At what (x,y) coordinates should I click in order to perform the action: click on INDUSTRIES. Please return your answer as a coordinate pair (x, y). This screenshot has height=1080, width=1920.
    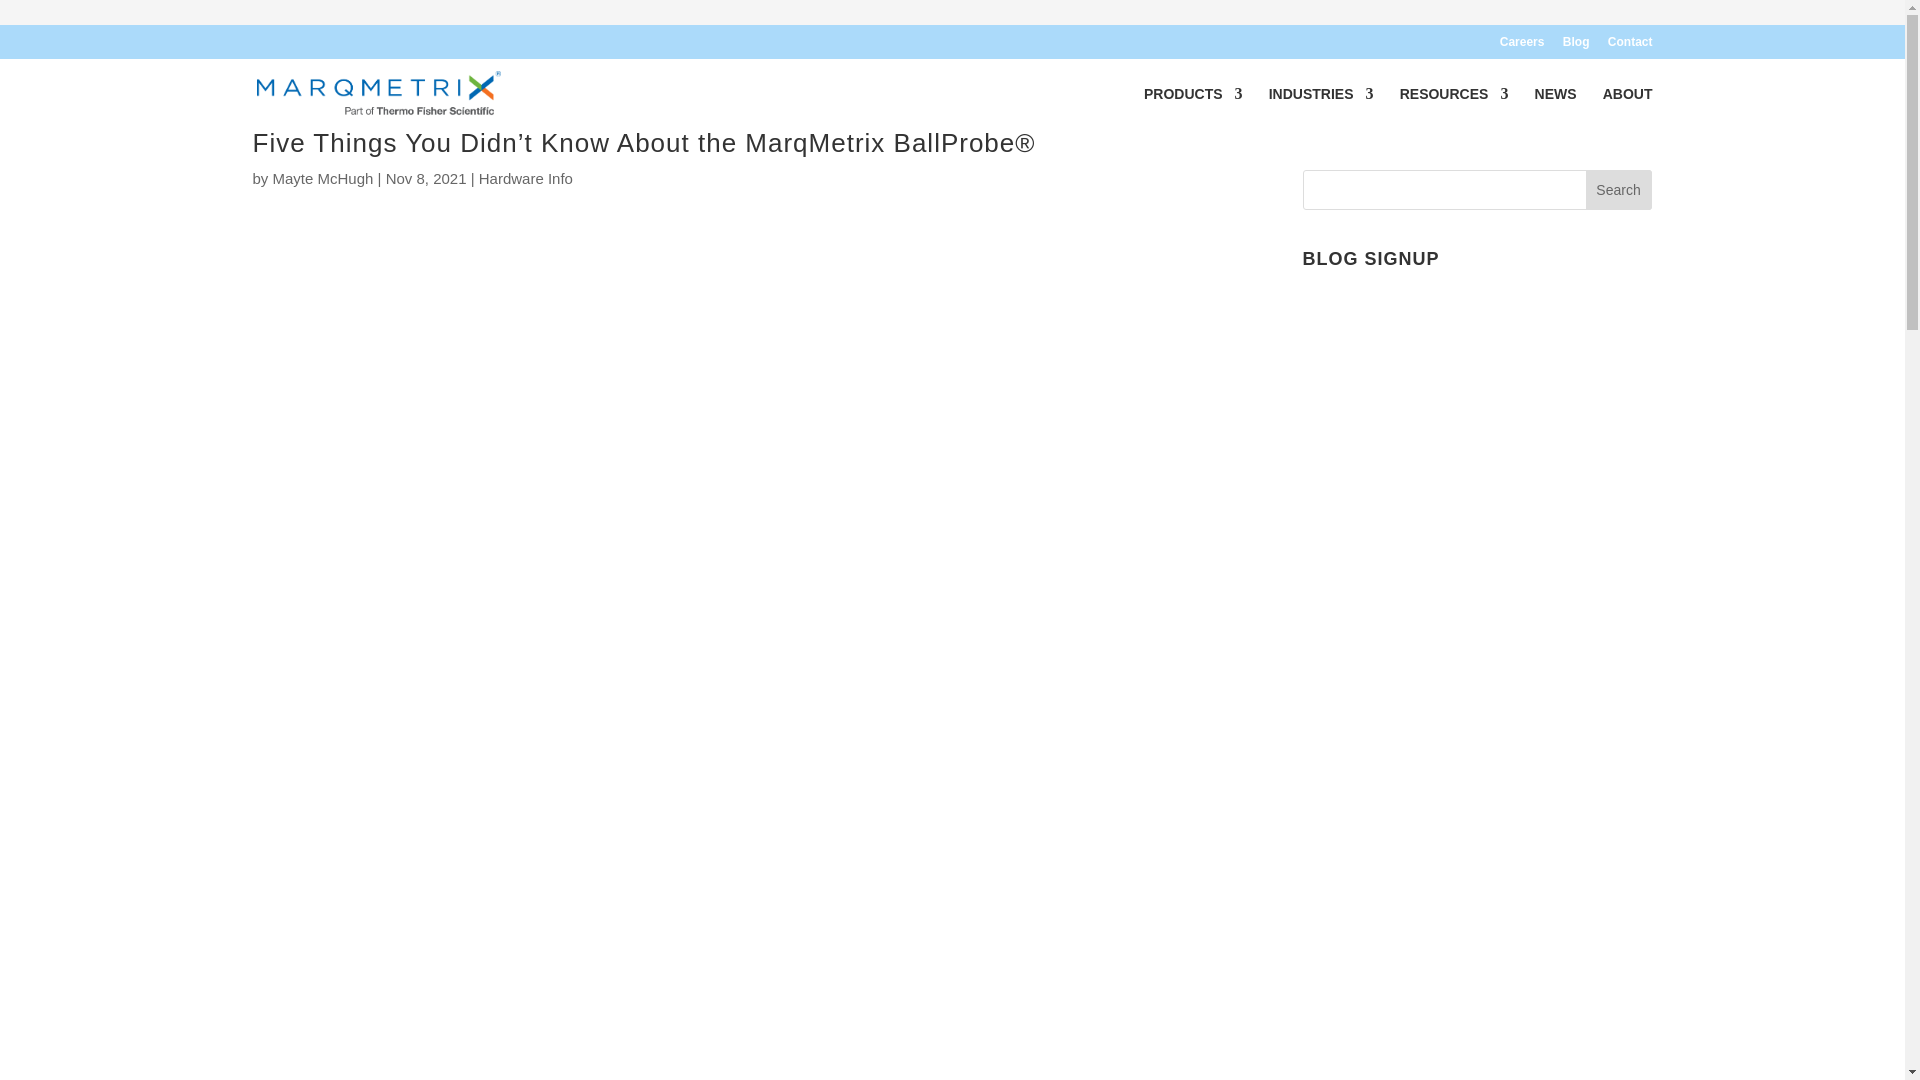
    Looking at the image, I should click on (1322, 108).